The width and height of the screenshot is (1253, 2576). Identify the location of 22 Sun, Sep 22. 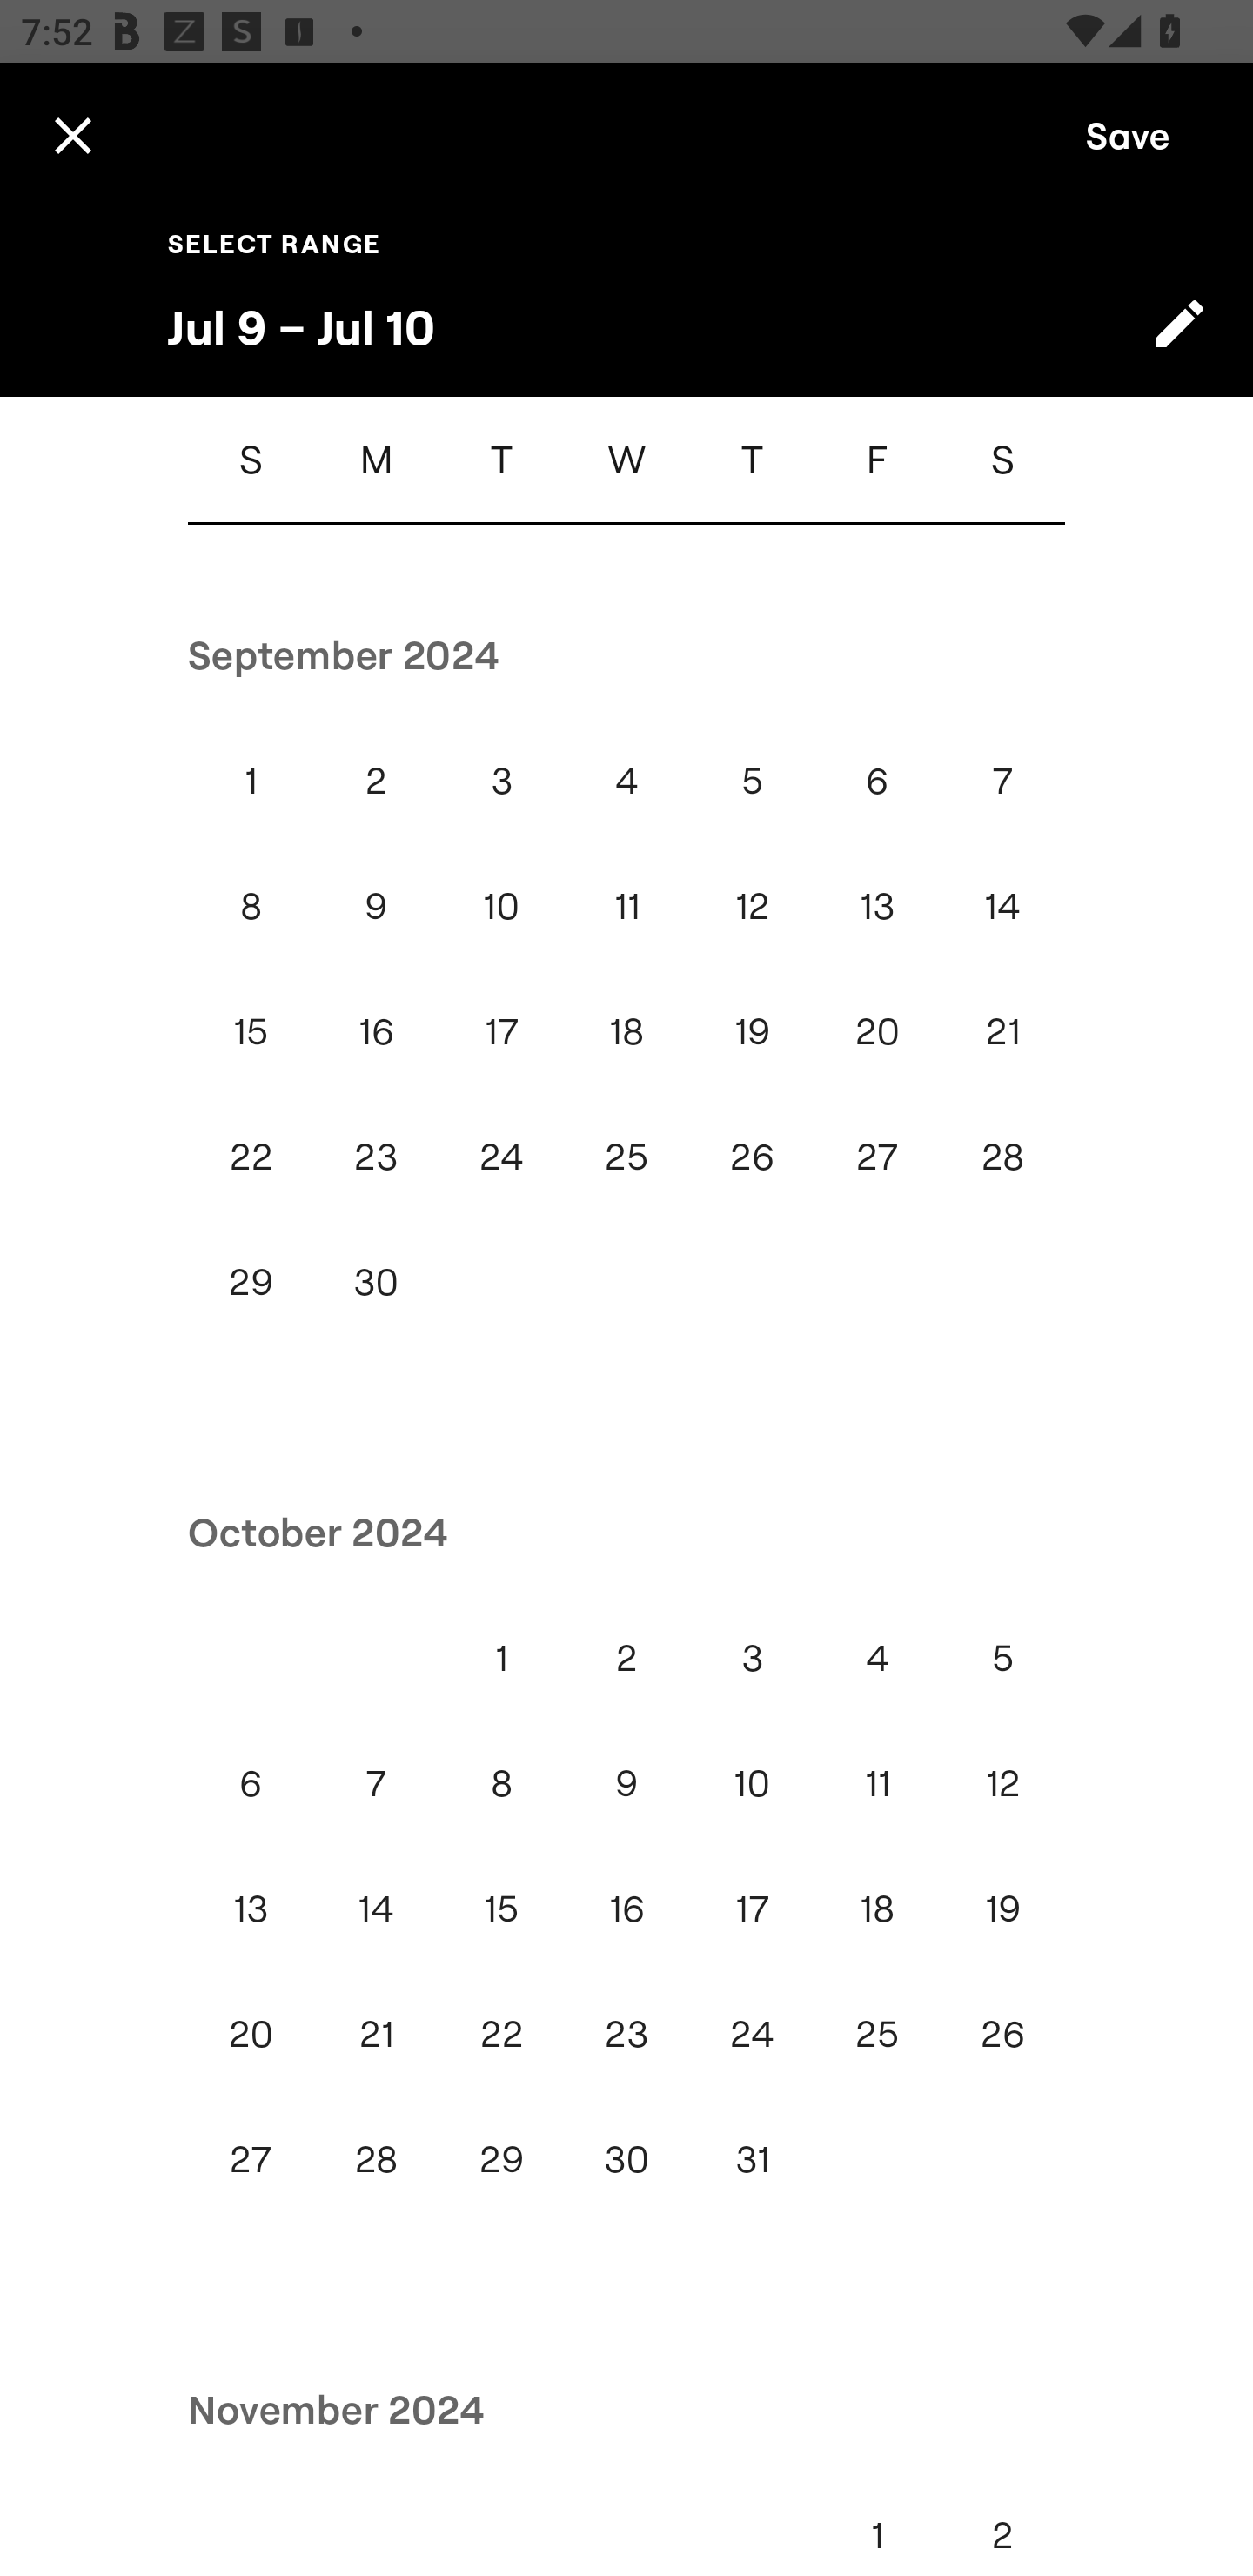
(251, 1157).